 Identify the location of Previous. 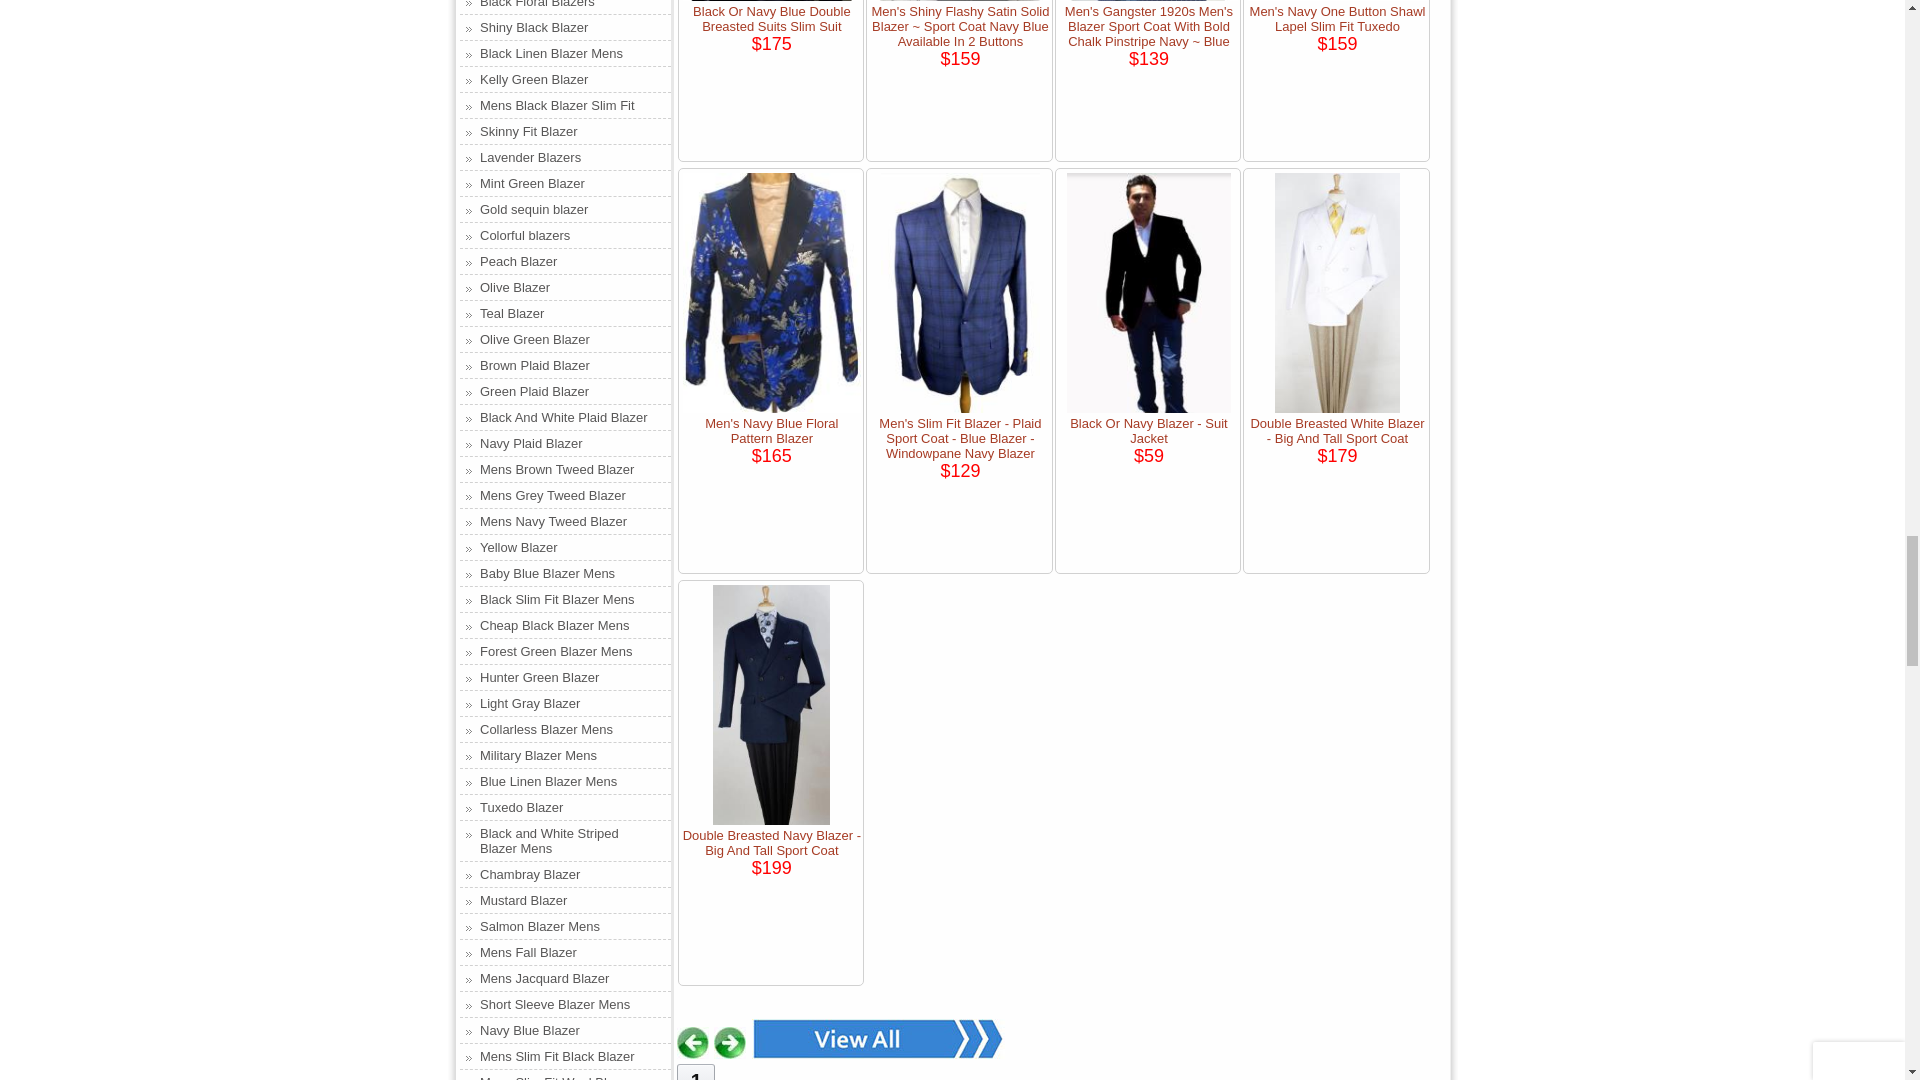
(692, 1043).